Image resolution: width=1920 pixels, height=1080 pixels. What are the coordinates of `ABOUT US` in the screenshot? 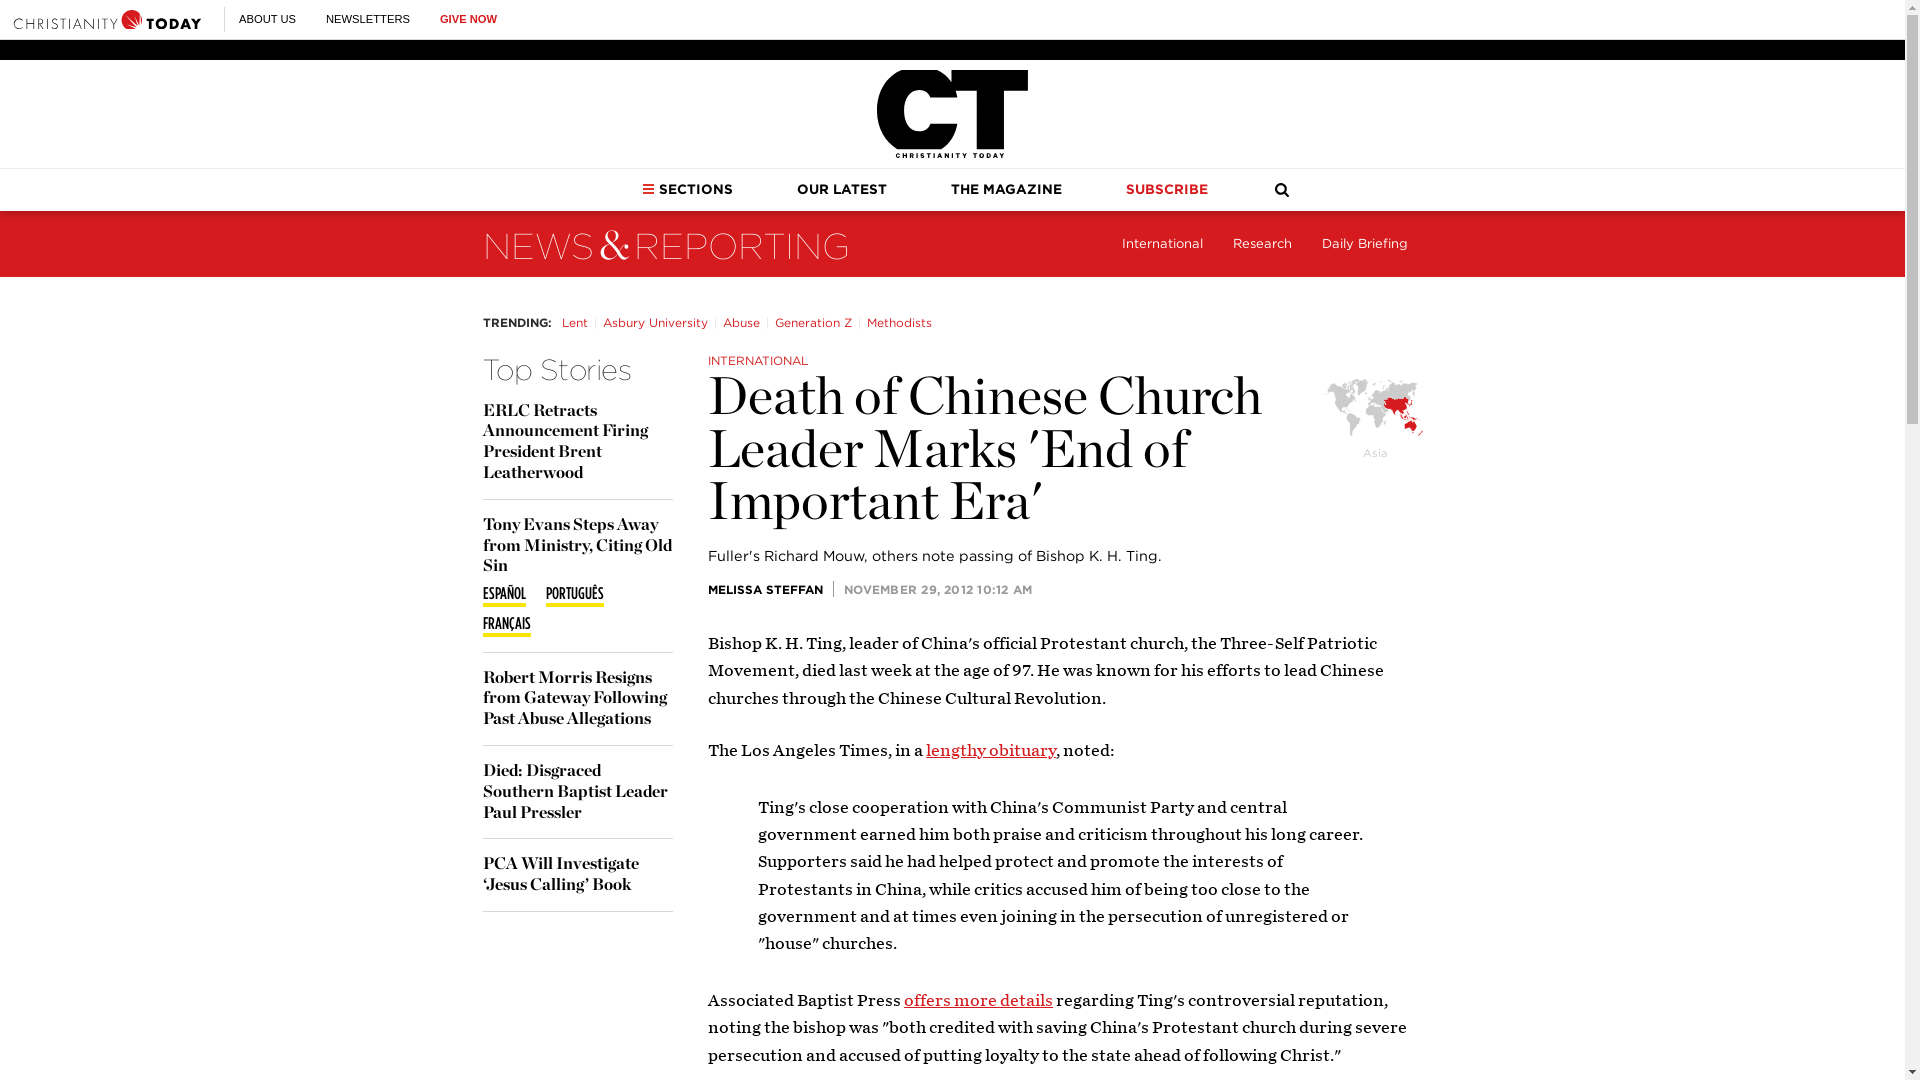 It's located at (266, 19).